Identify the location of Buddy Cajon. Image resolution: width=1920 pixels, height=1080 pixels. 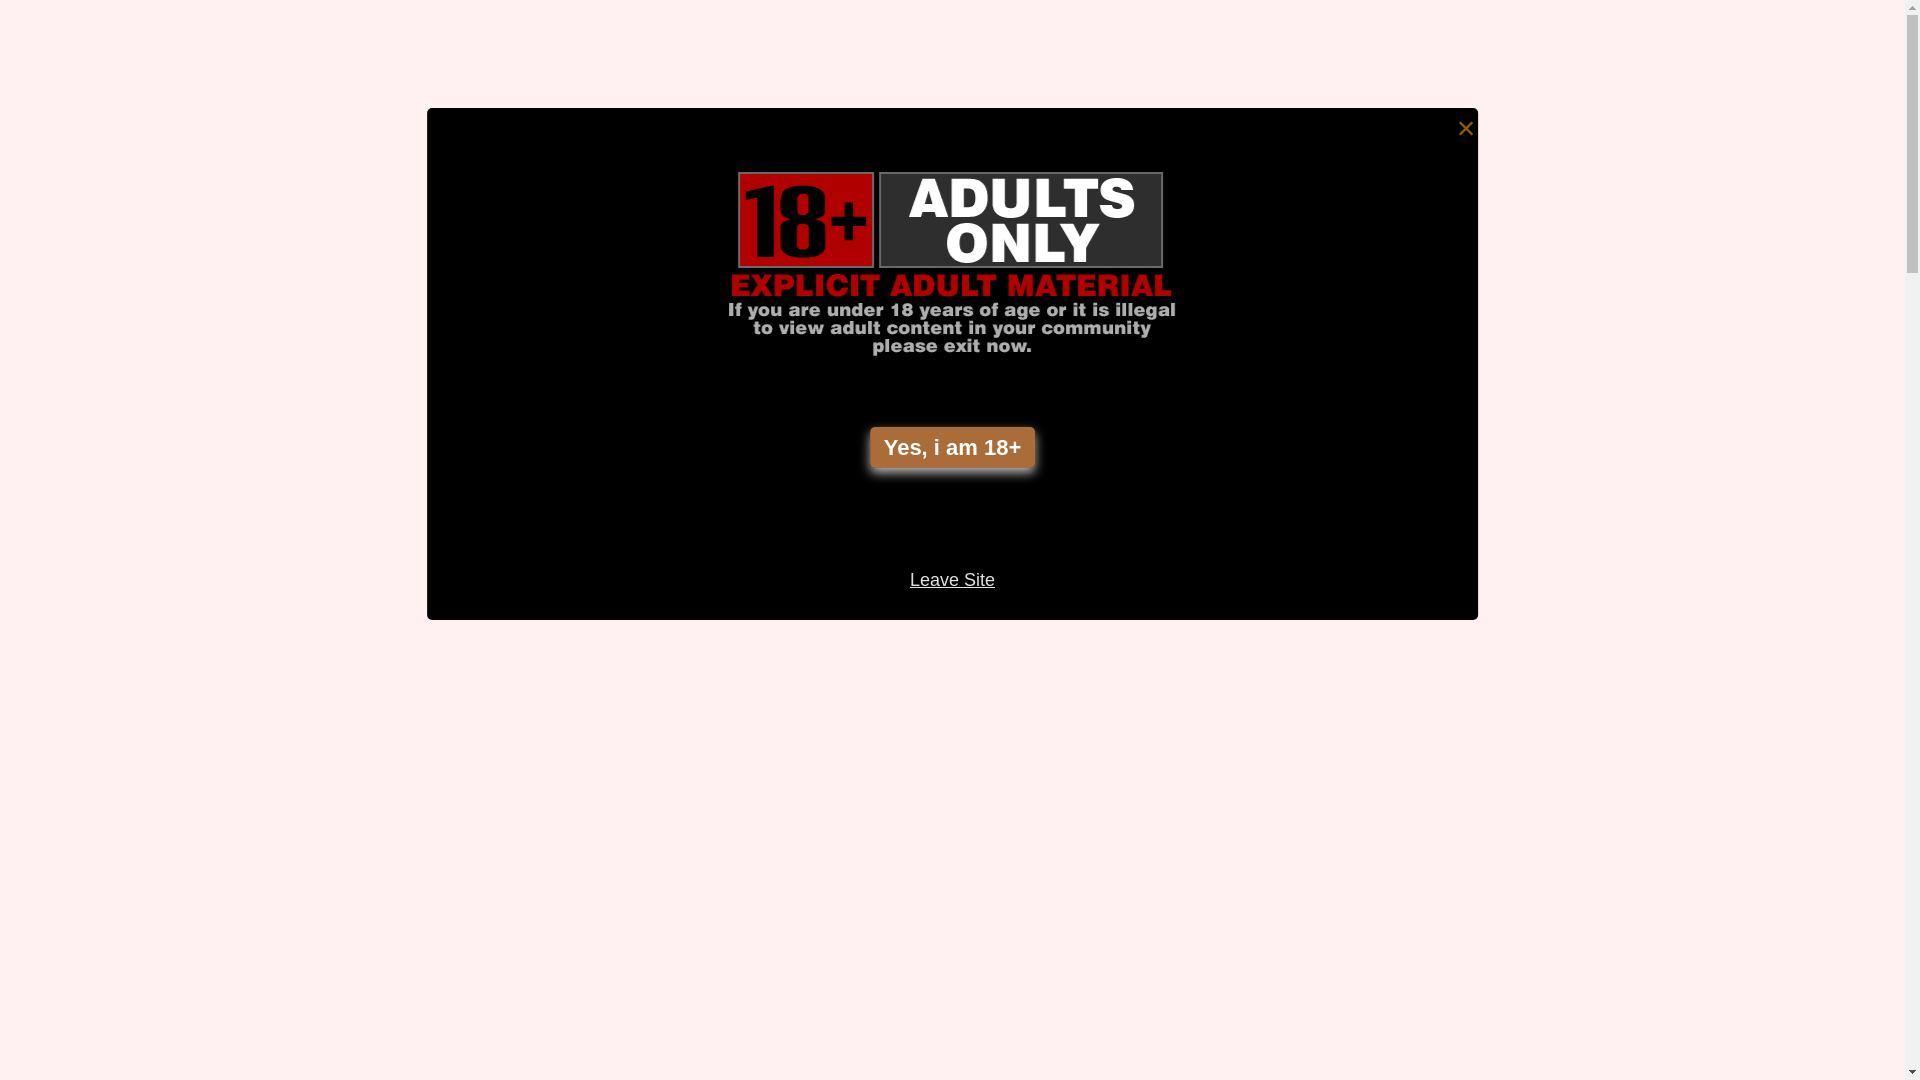
(1526, 651).